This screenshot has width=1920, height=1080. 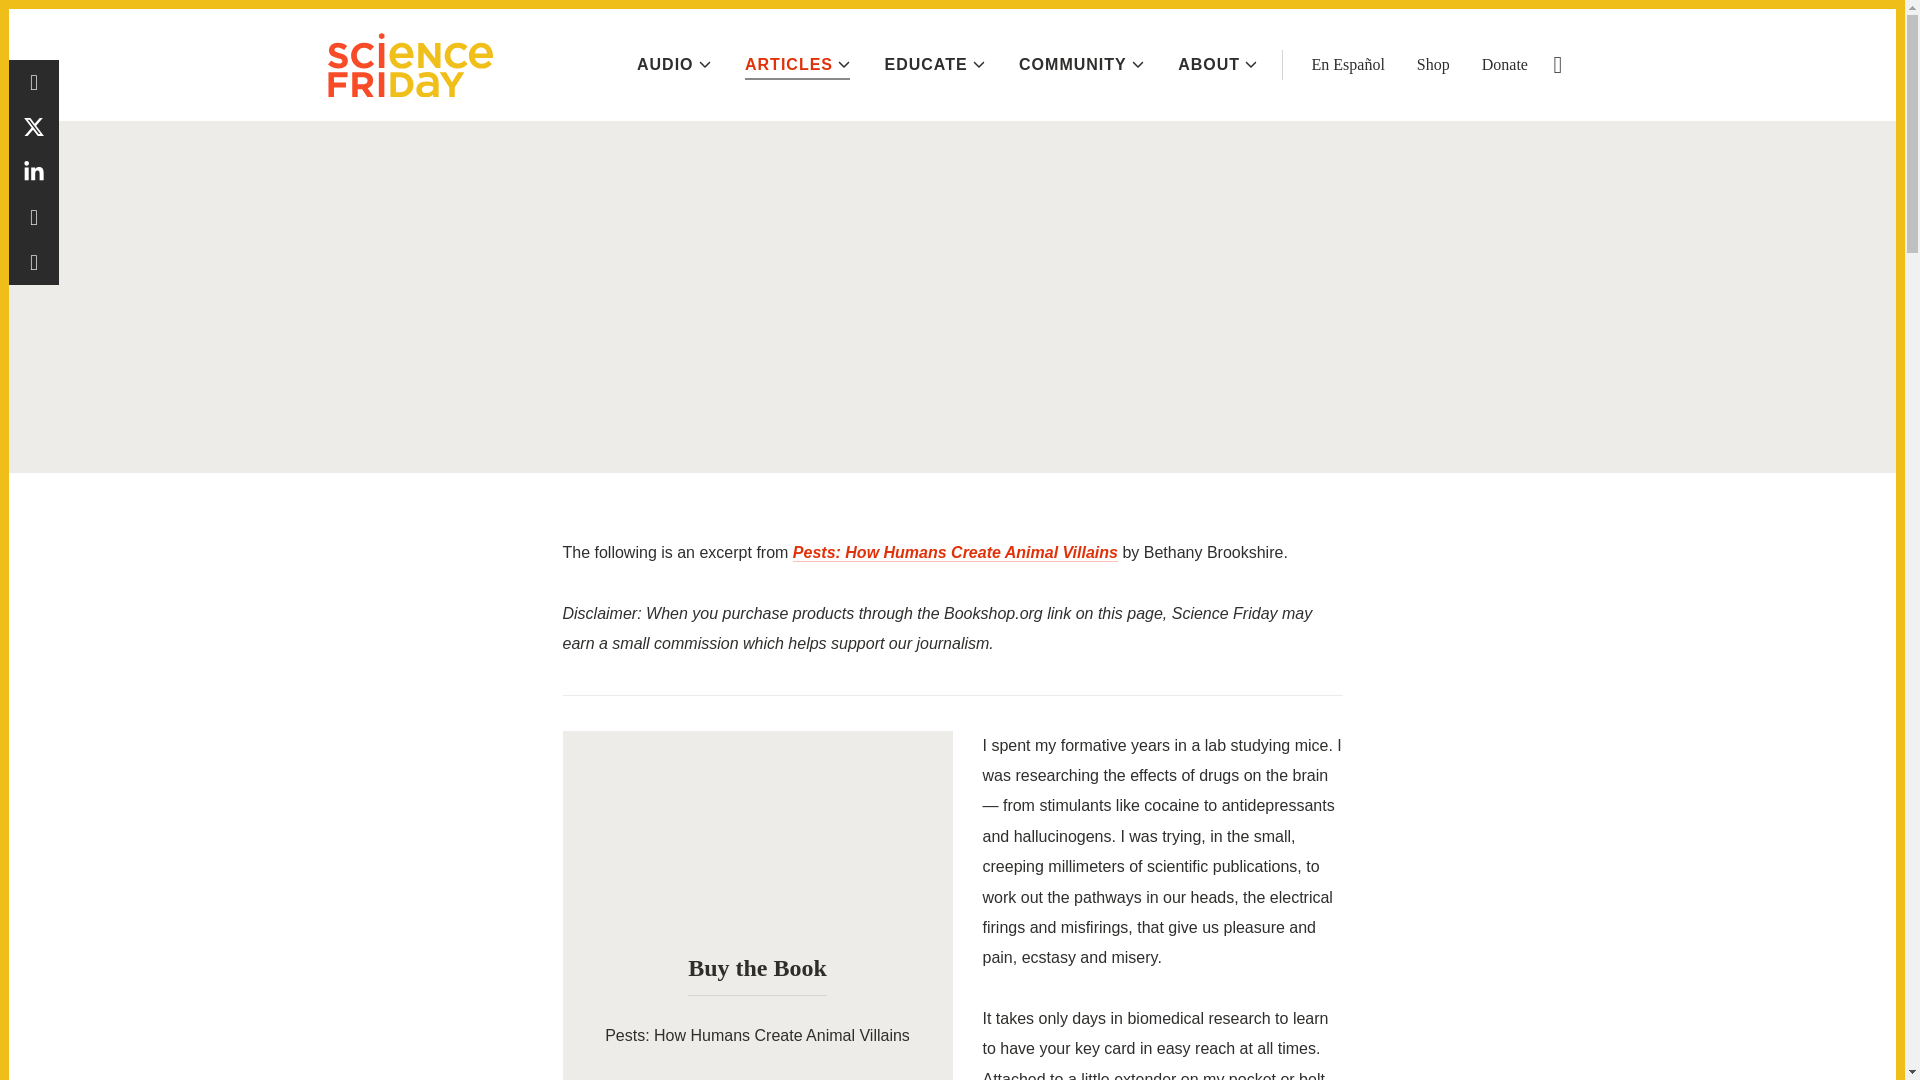 I want to click on Twitter, so click(x=34, y=127).